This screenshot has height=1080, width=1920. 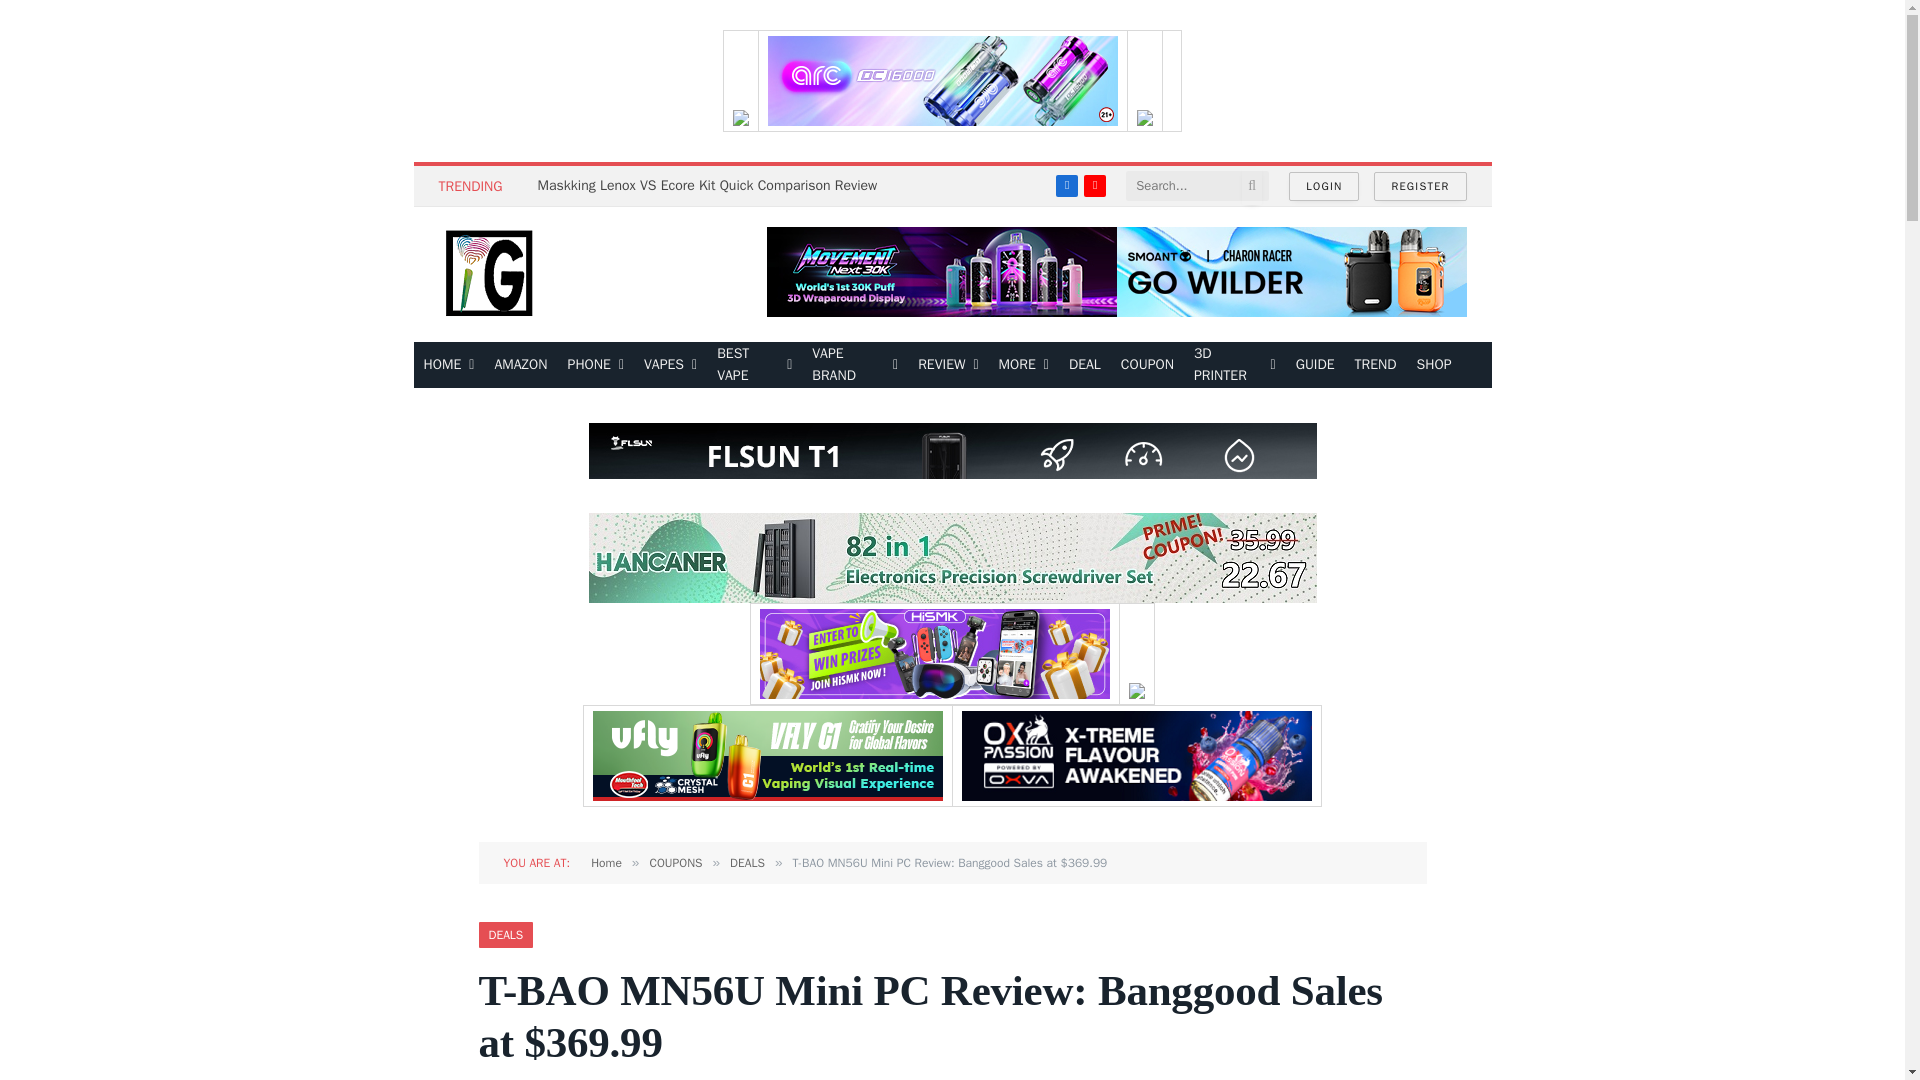 What do you see at coordinates (520, 364) in the screenshot?
I see `AMAZON` at bounding box center [520, 364].